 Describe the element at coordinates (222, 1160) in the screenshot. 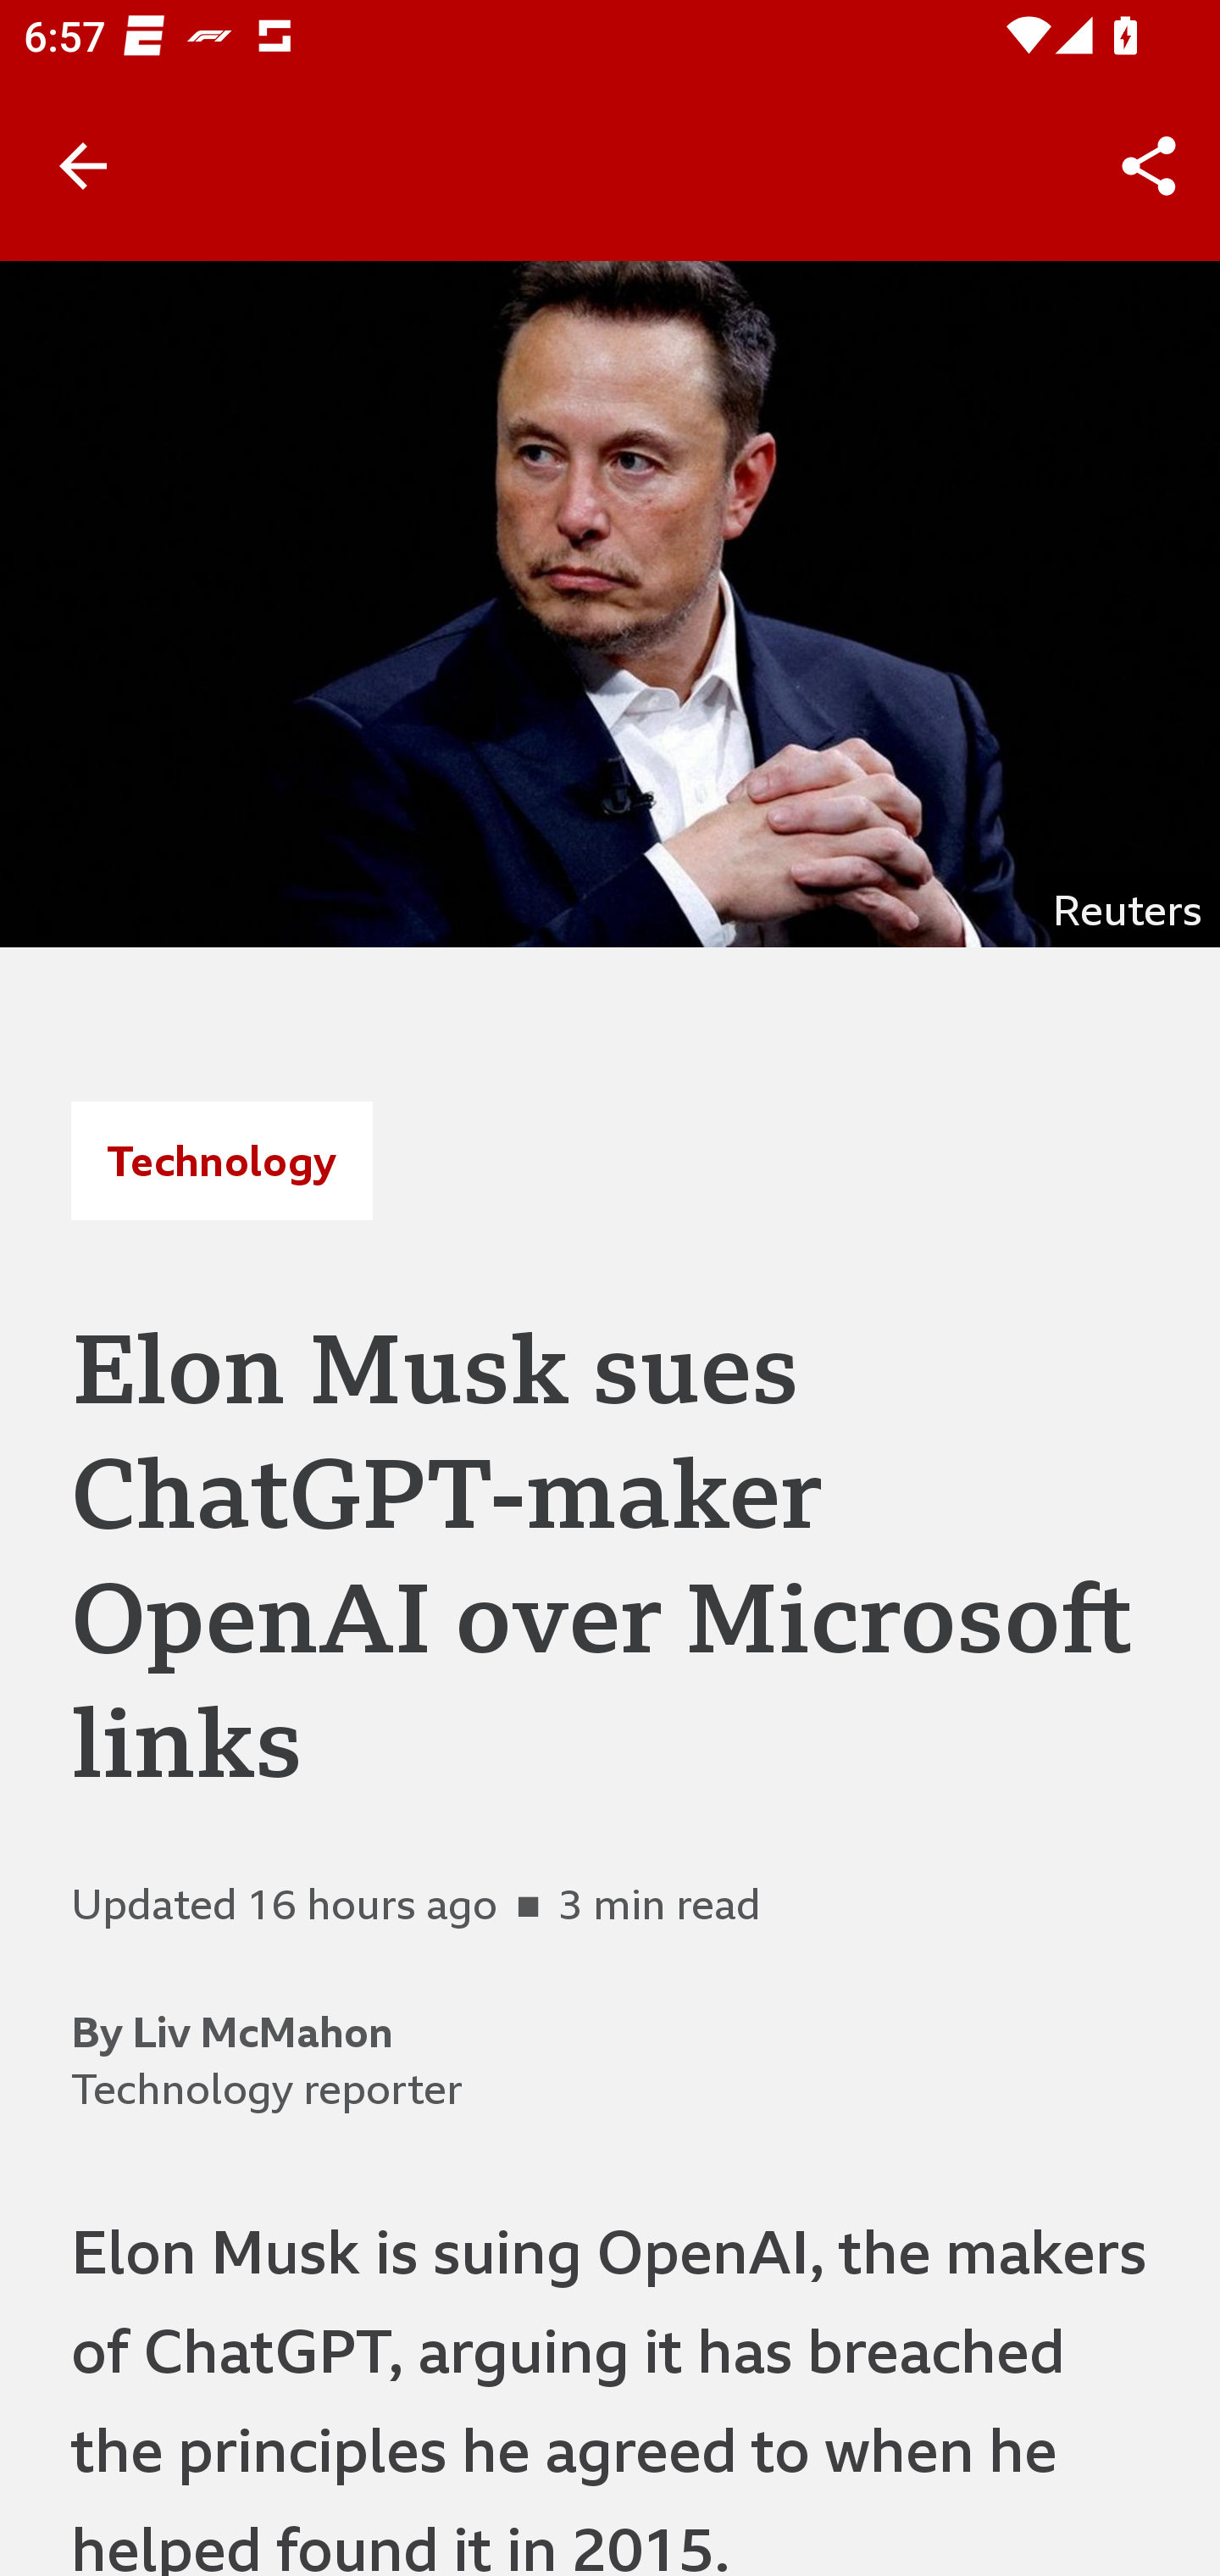

I see `Technology` at that location.